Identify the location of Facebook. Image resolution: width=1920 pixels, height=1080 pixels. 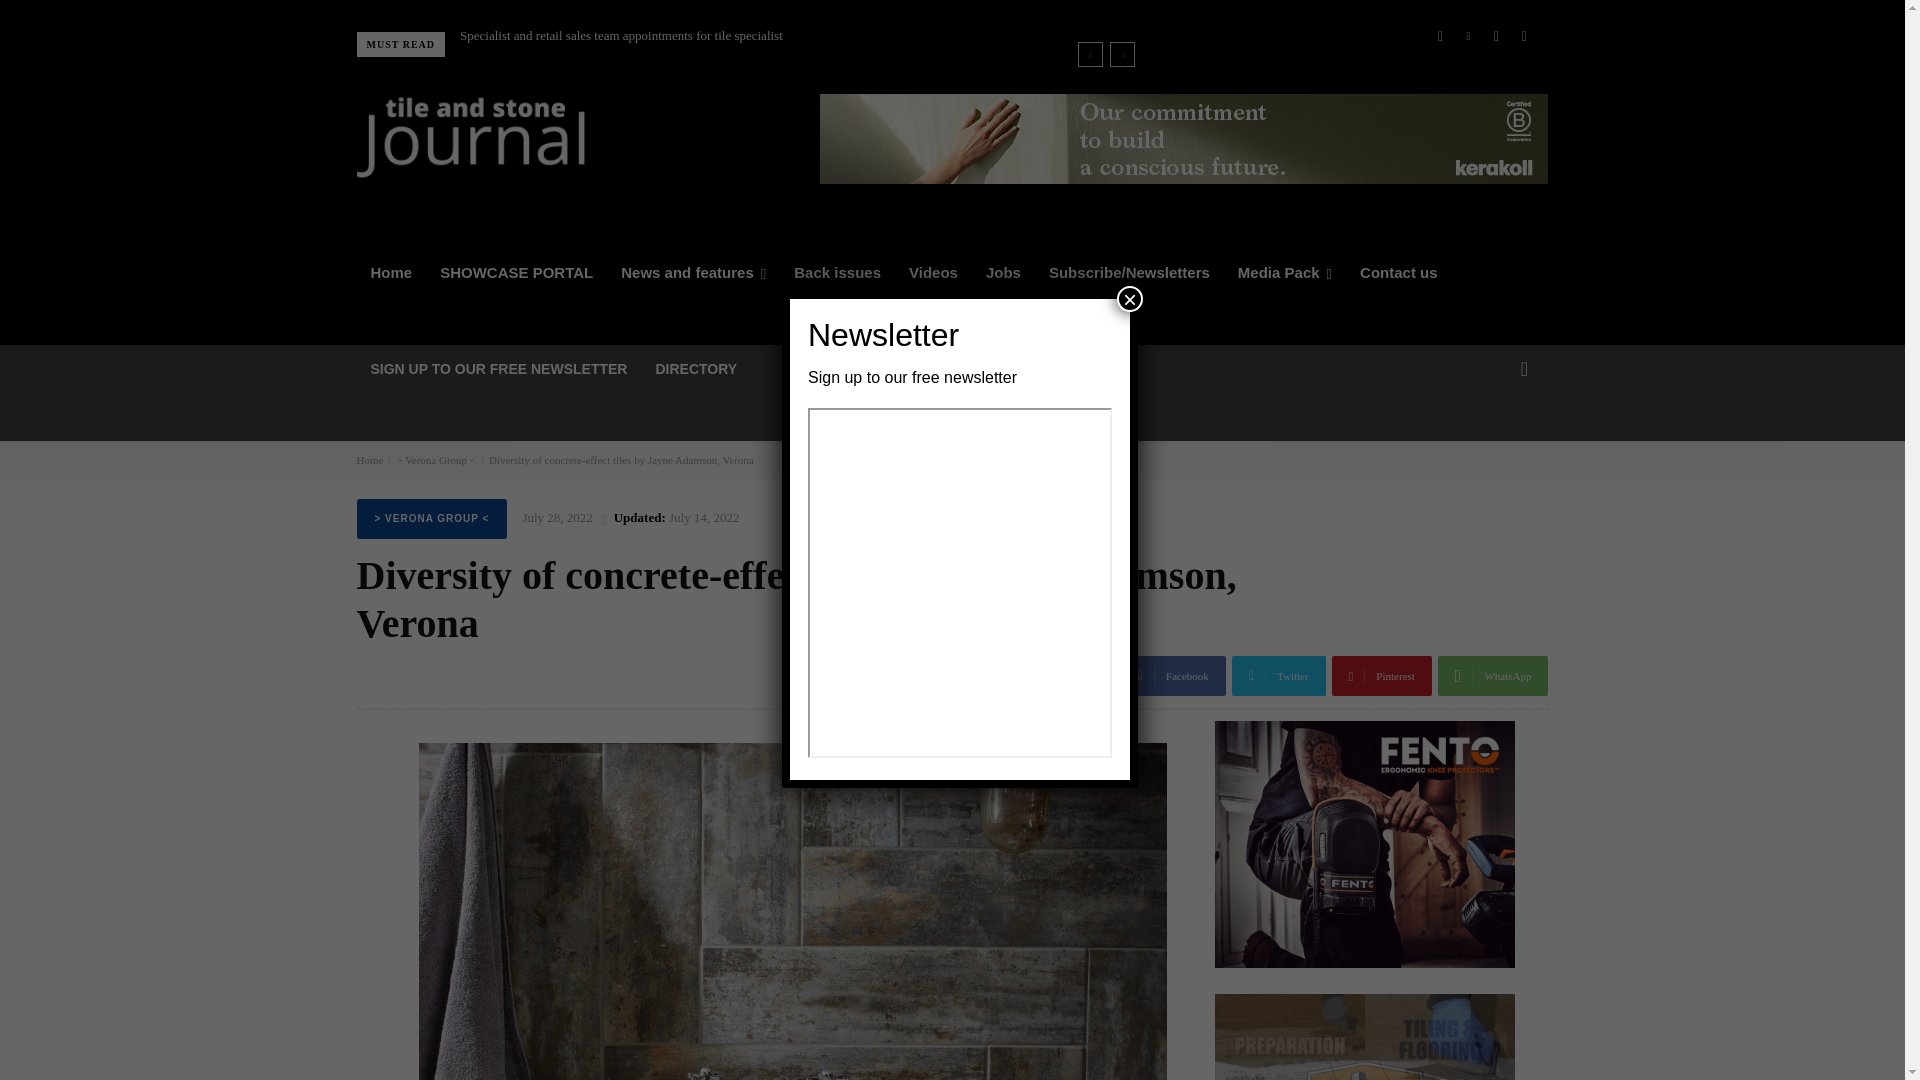
(1440, 35).